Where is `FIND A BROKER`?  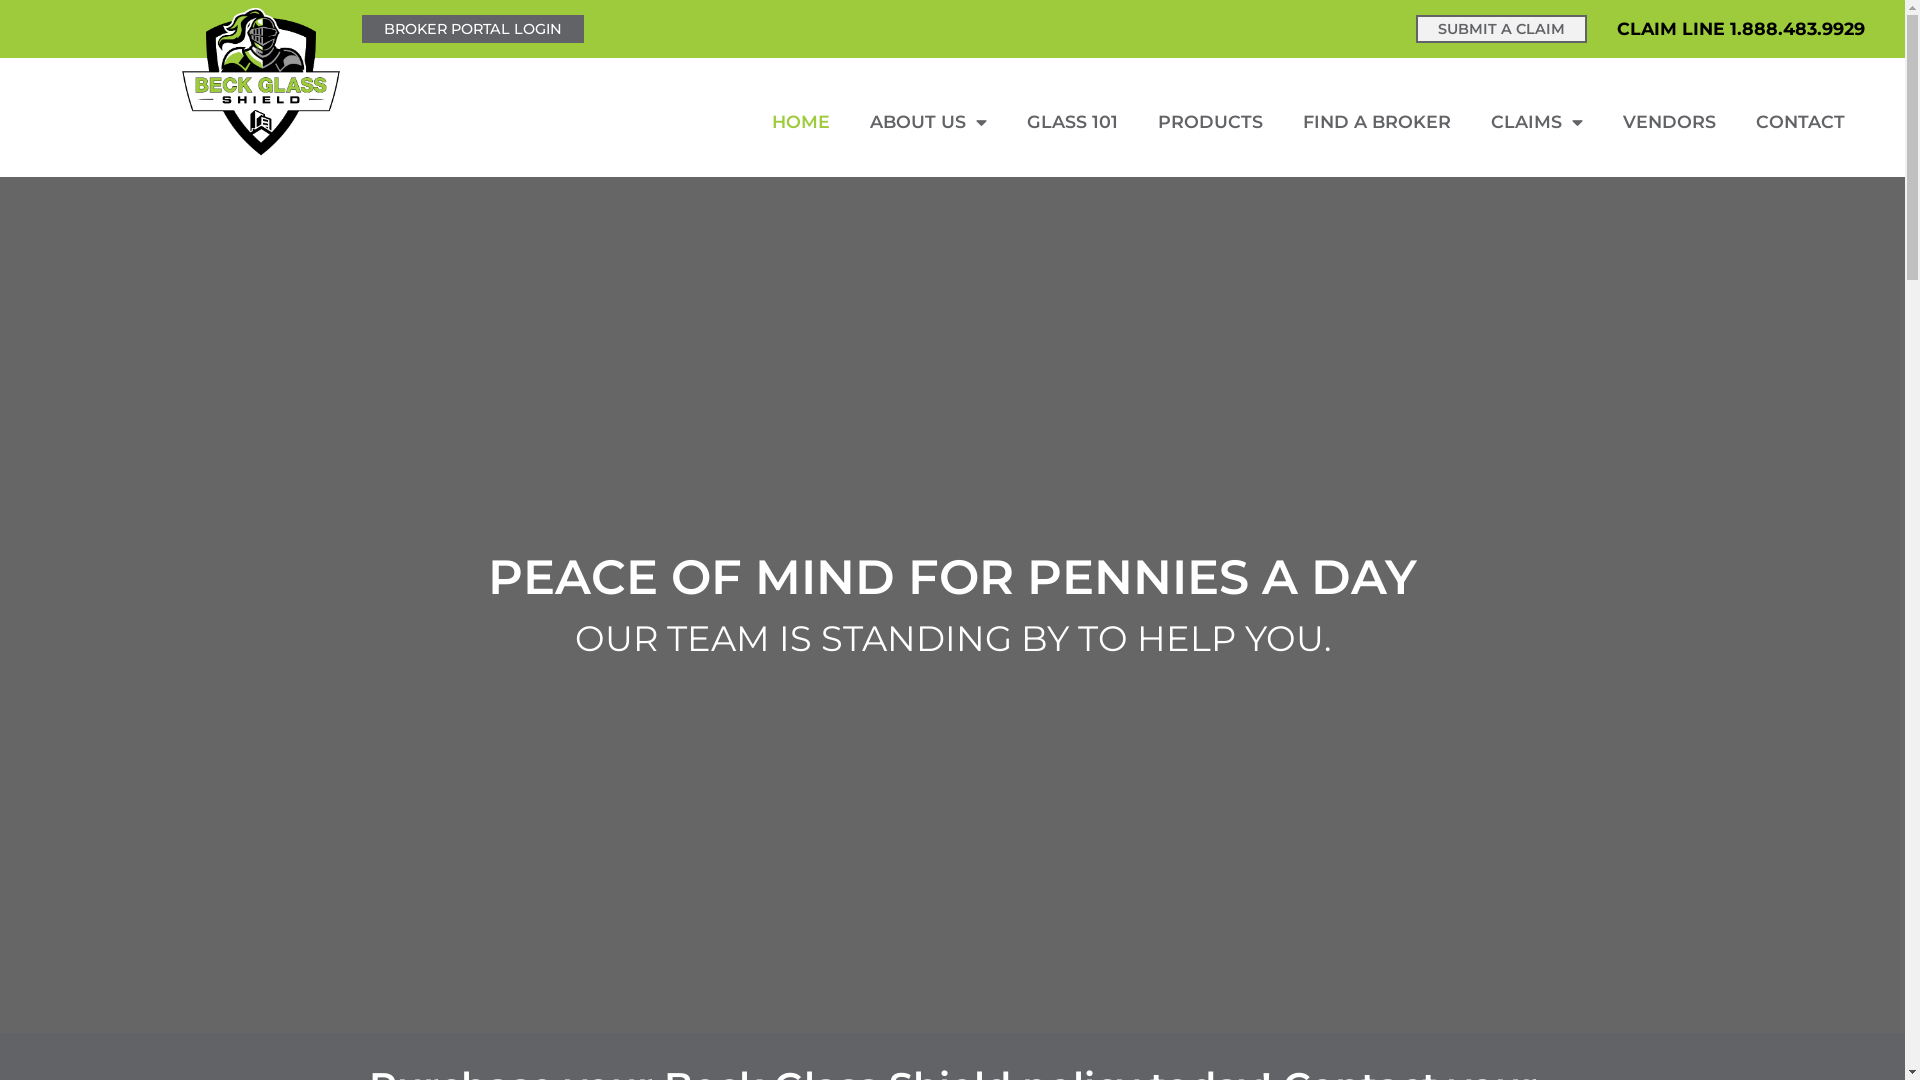
FIND A BROKER is located at coordinates (1377, 122).